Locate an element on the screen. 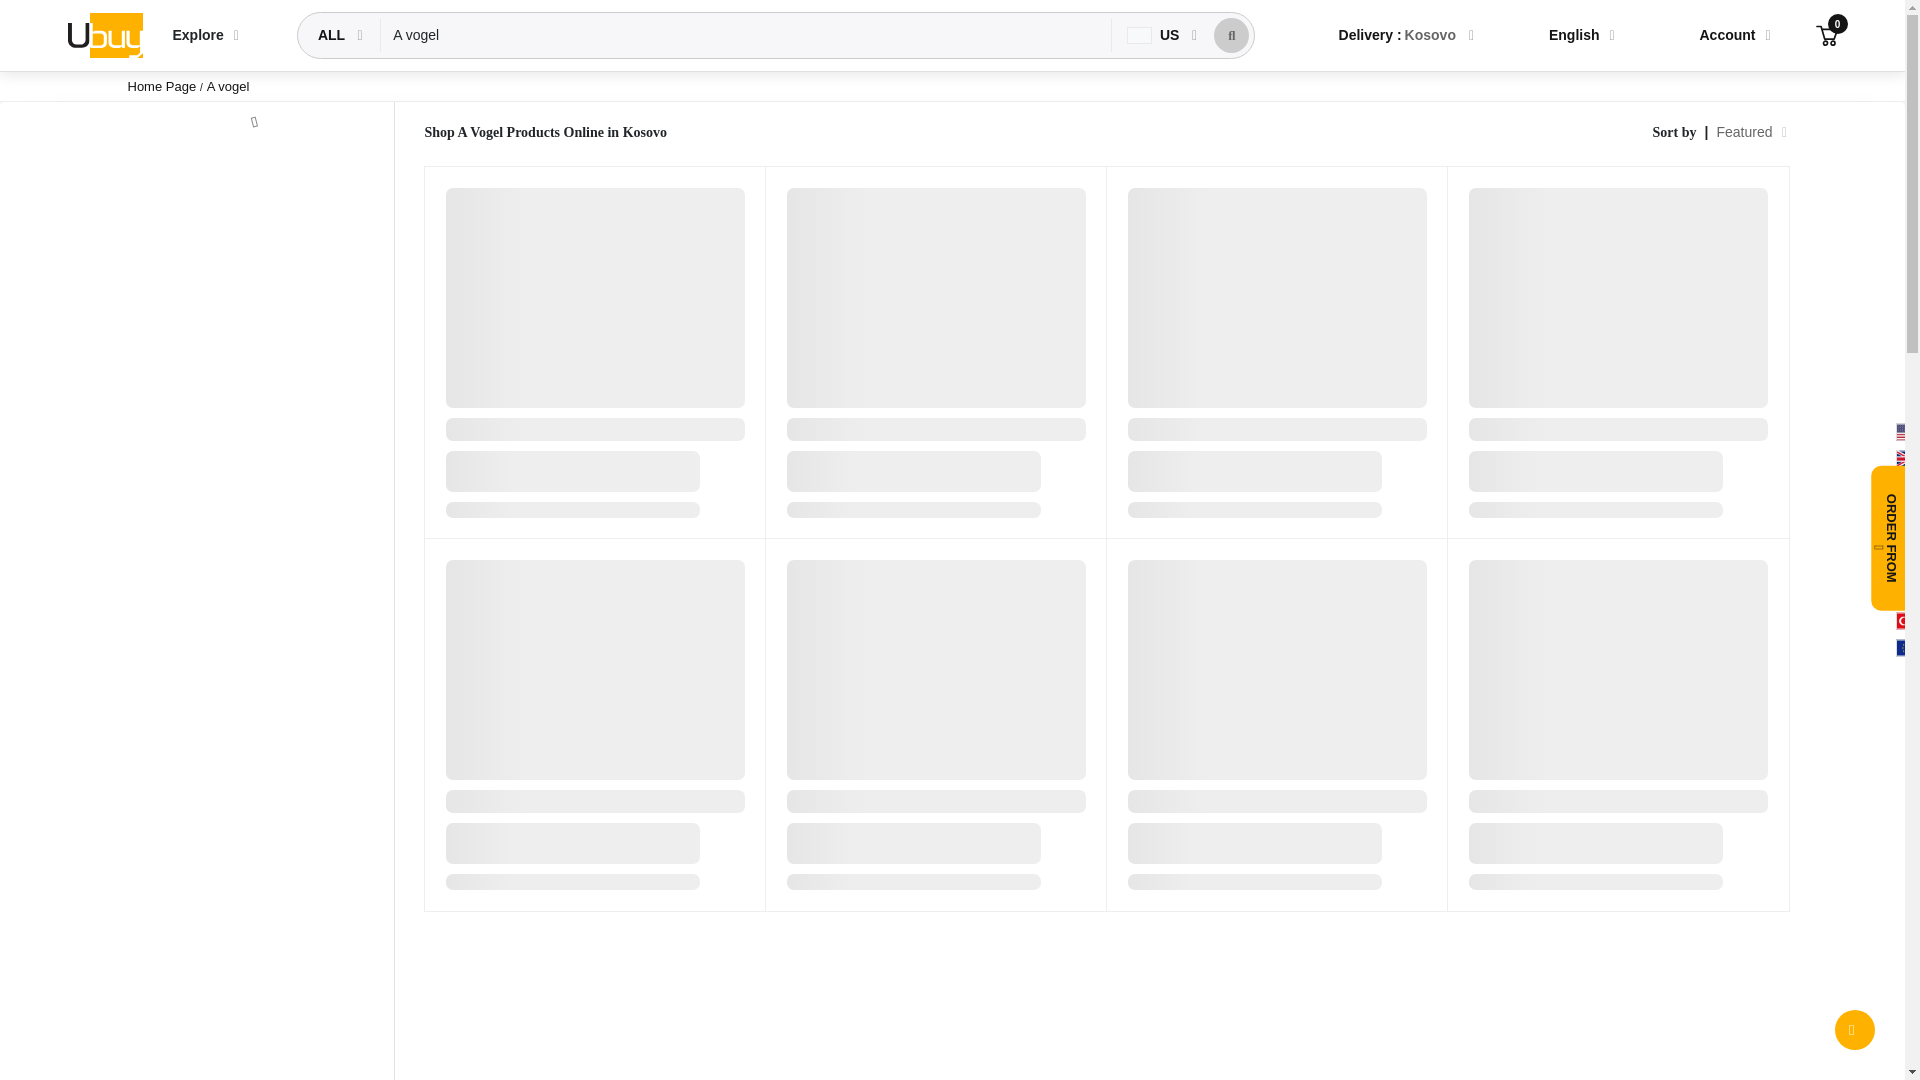  Ubuy is located at coordinates (104, 34).